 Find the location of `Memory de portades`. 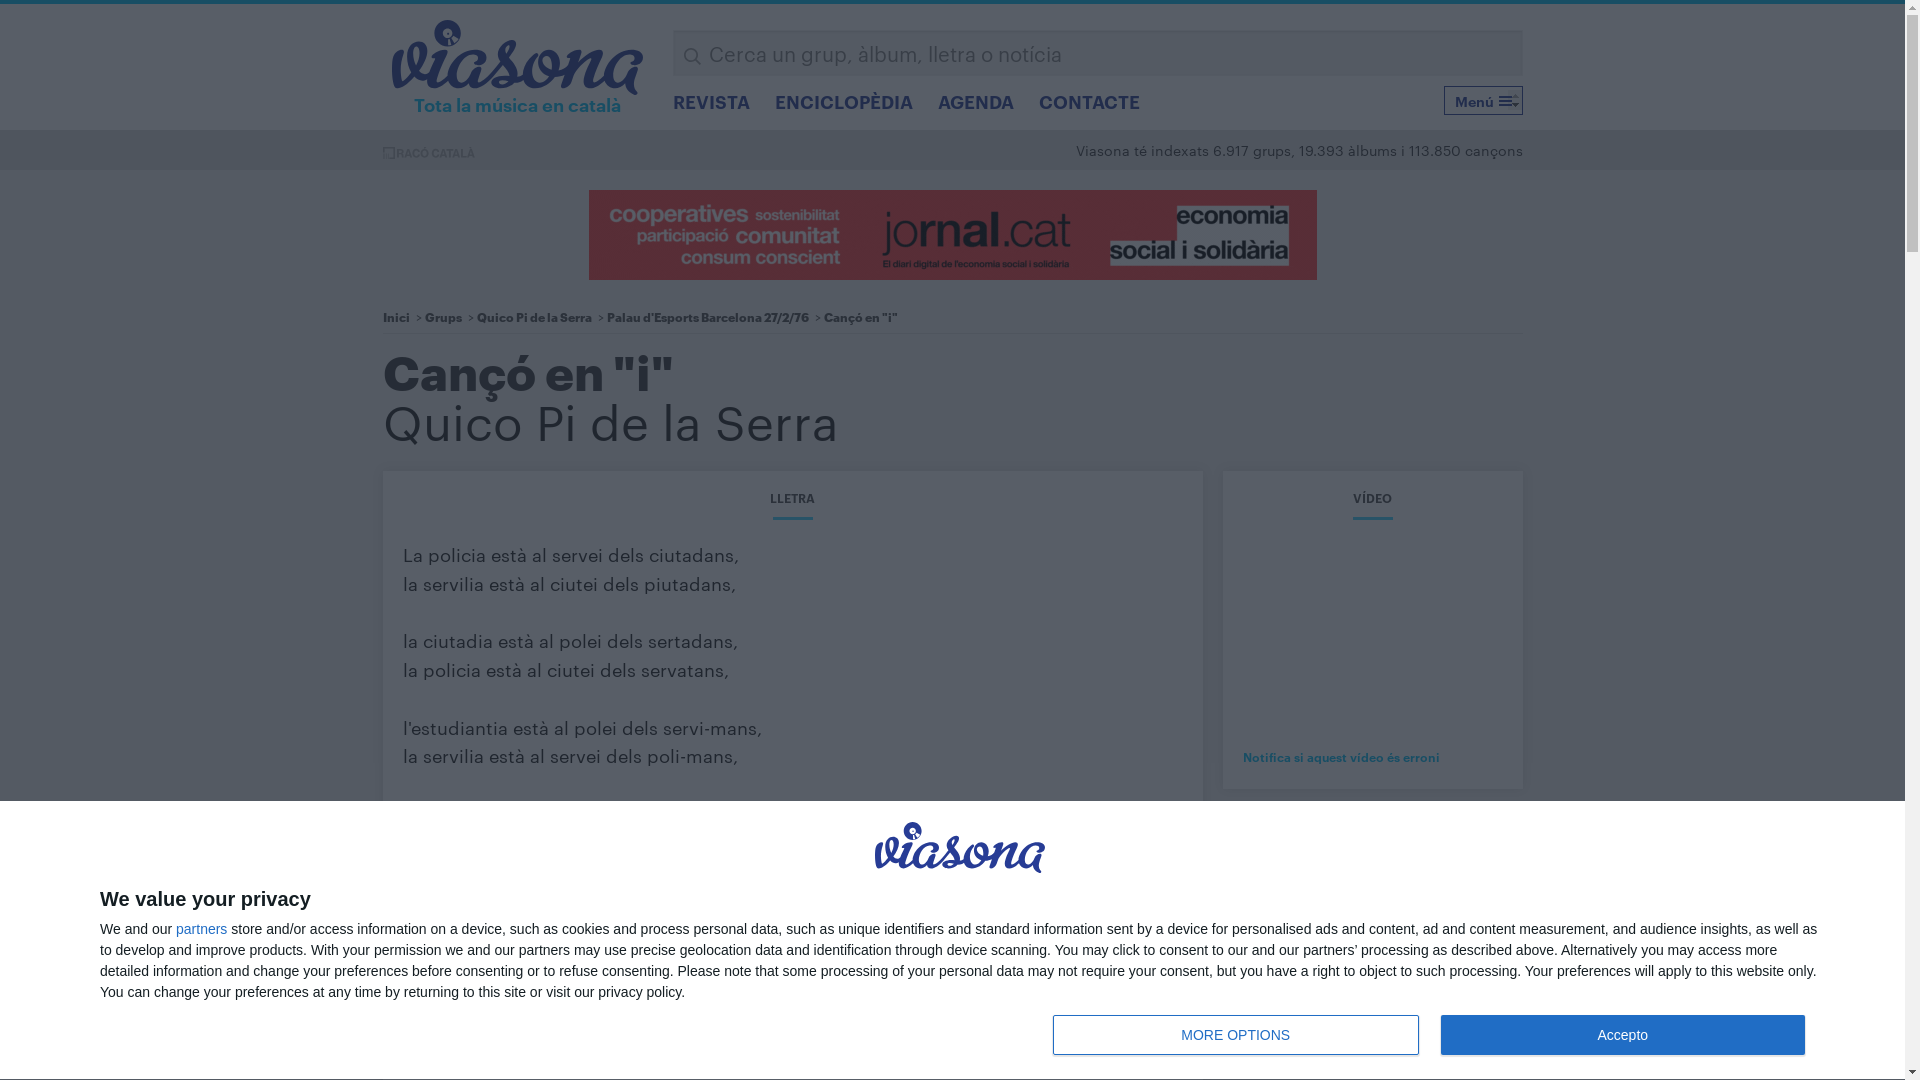

Memory de portades is located at coordinates (1134, 824).